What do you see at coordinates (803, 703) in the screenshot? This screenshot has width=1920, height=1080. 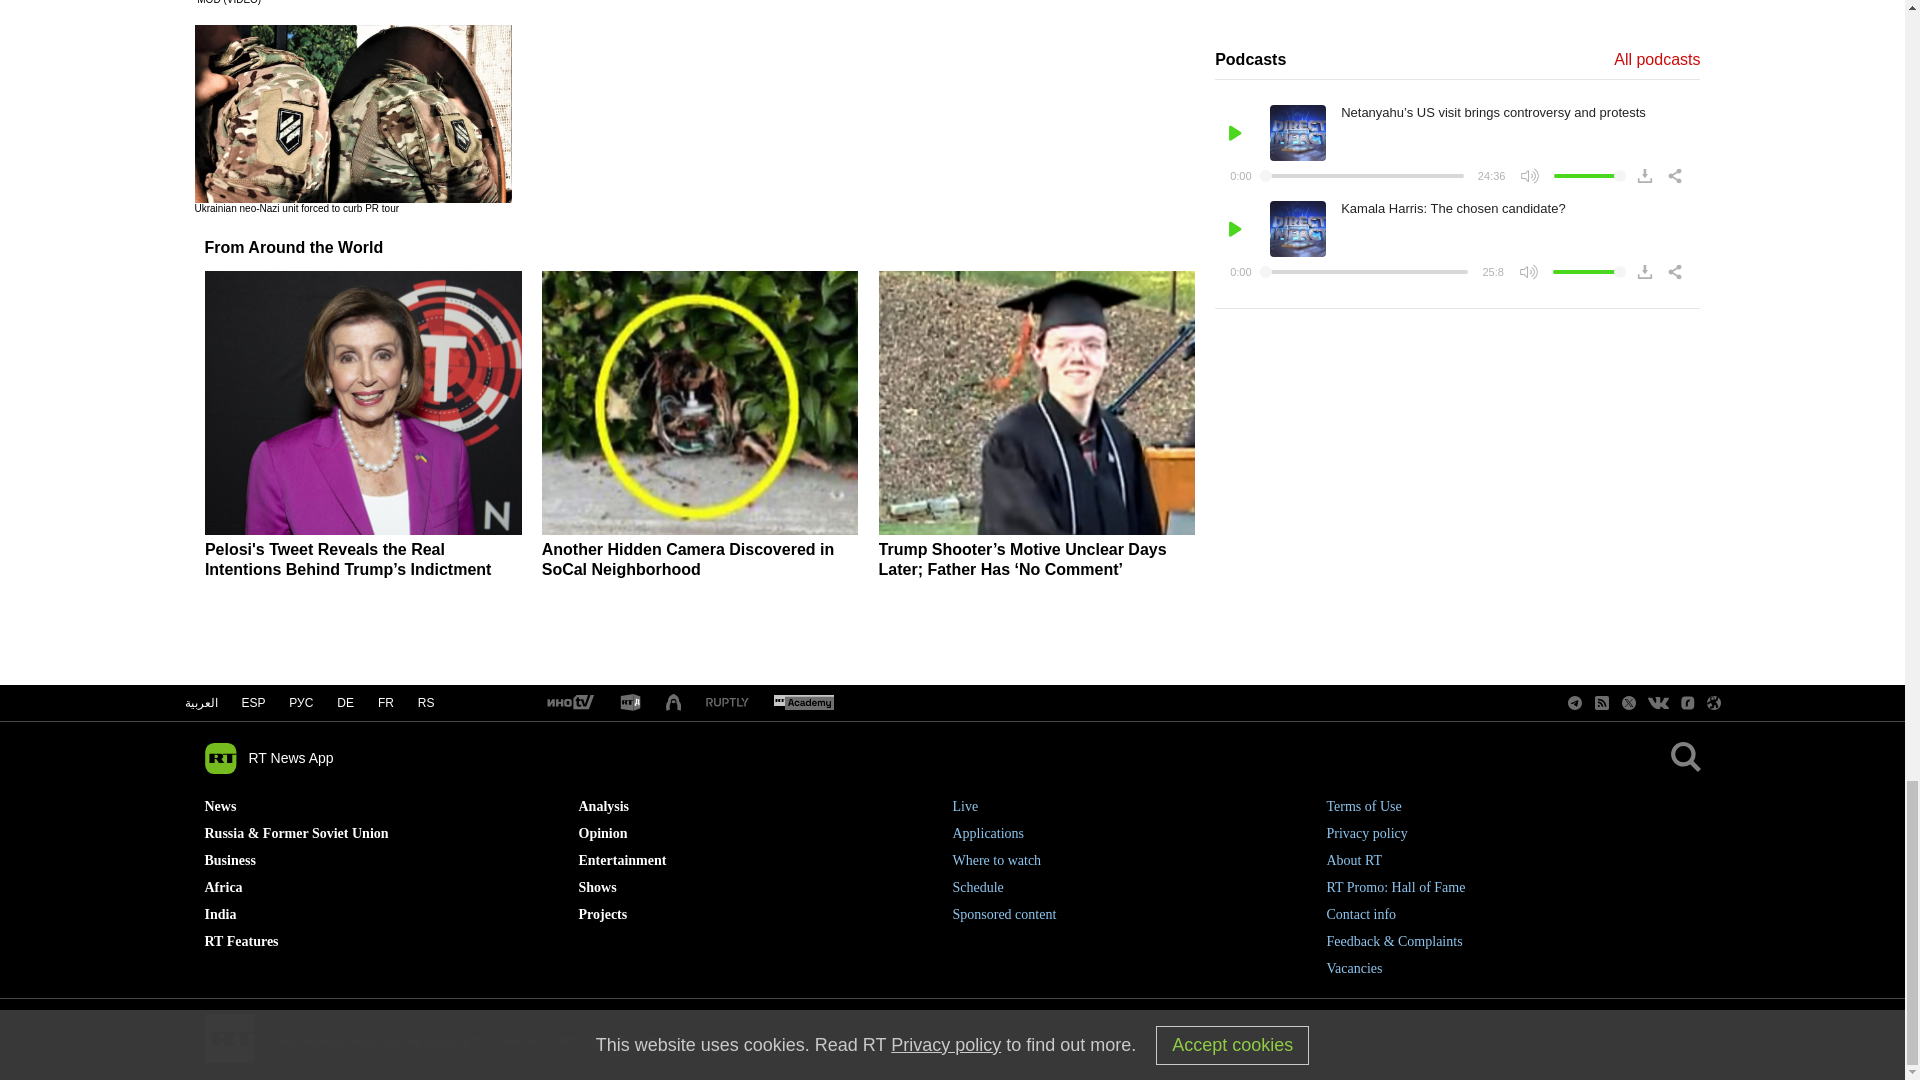 I see `RT ` at bounding box center [803, 703].